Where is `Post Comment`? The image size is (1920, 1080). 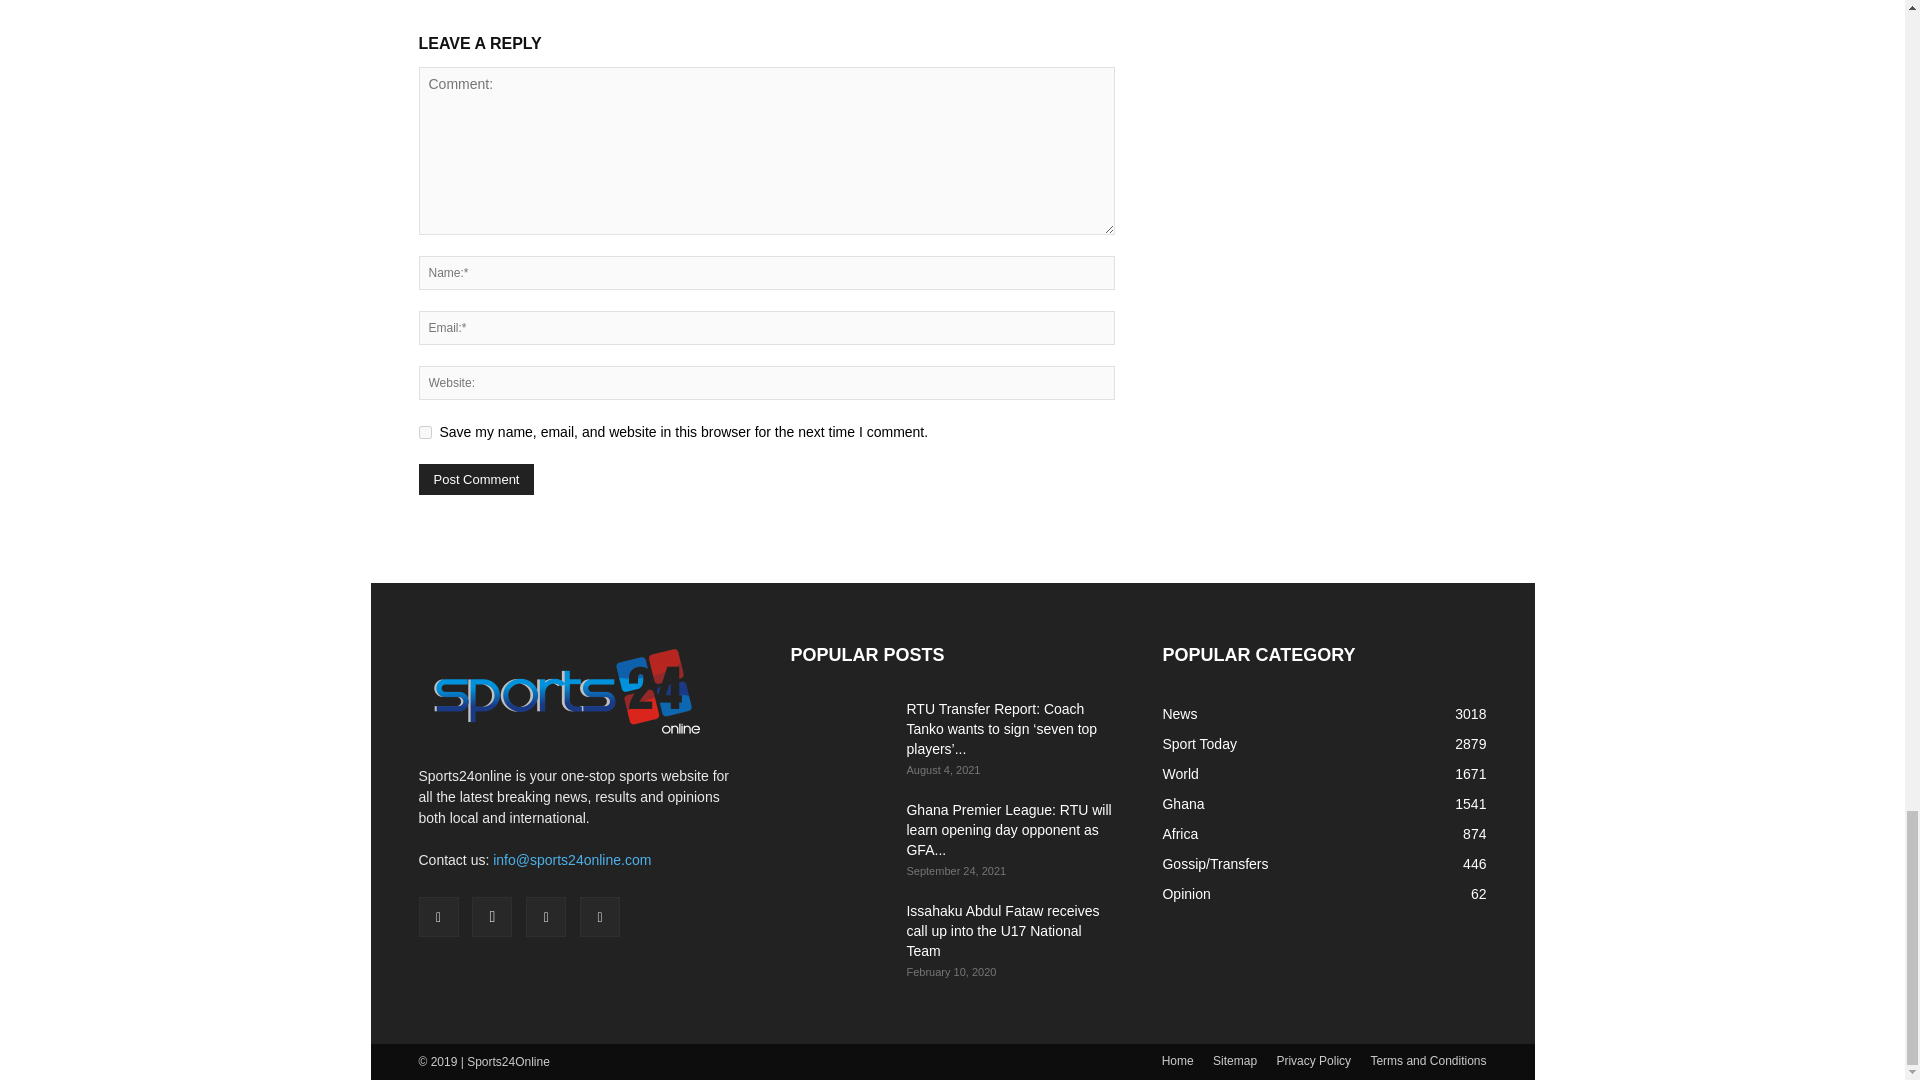 Post Comment is located at coordinates (476, 479).